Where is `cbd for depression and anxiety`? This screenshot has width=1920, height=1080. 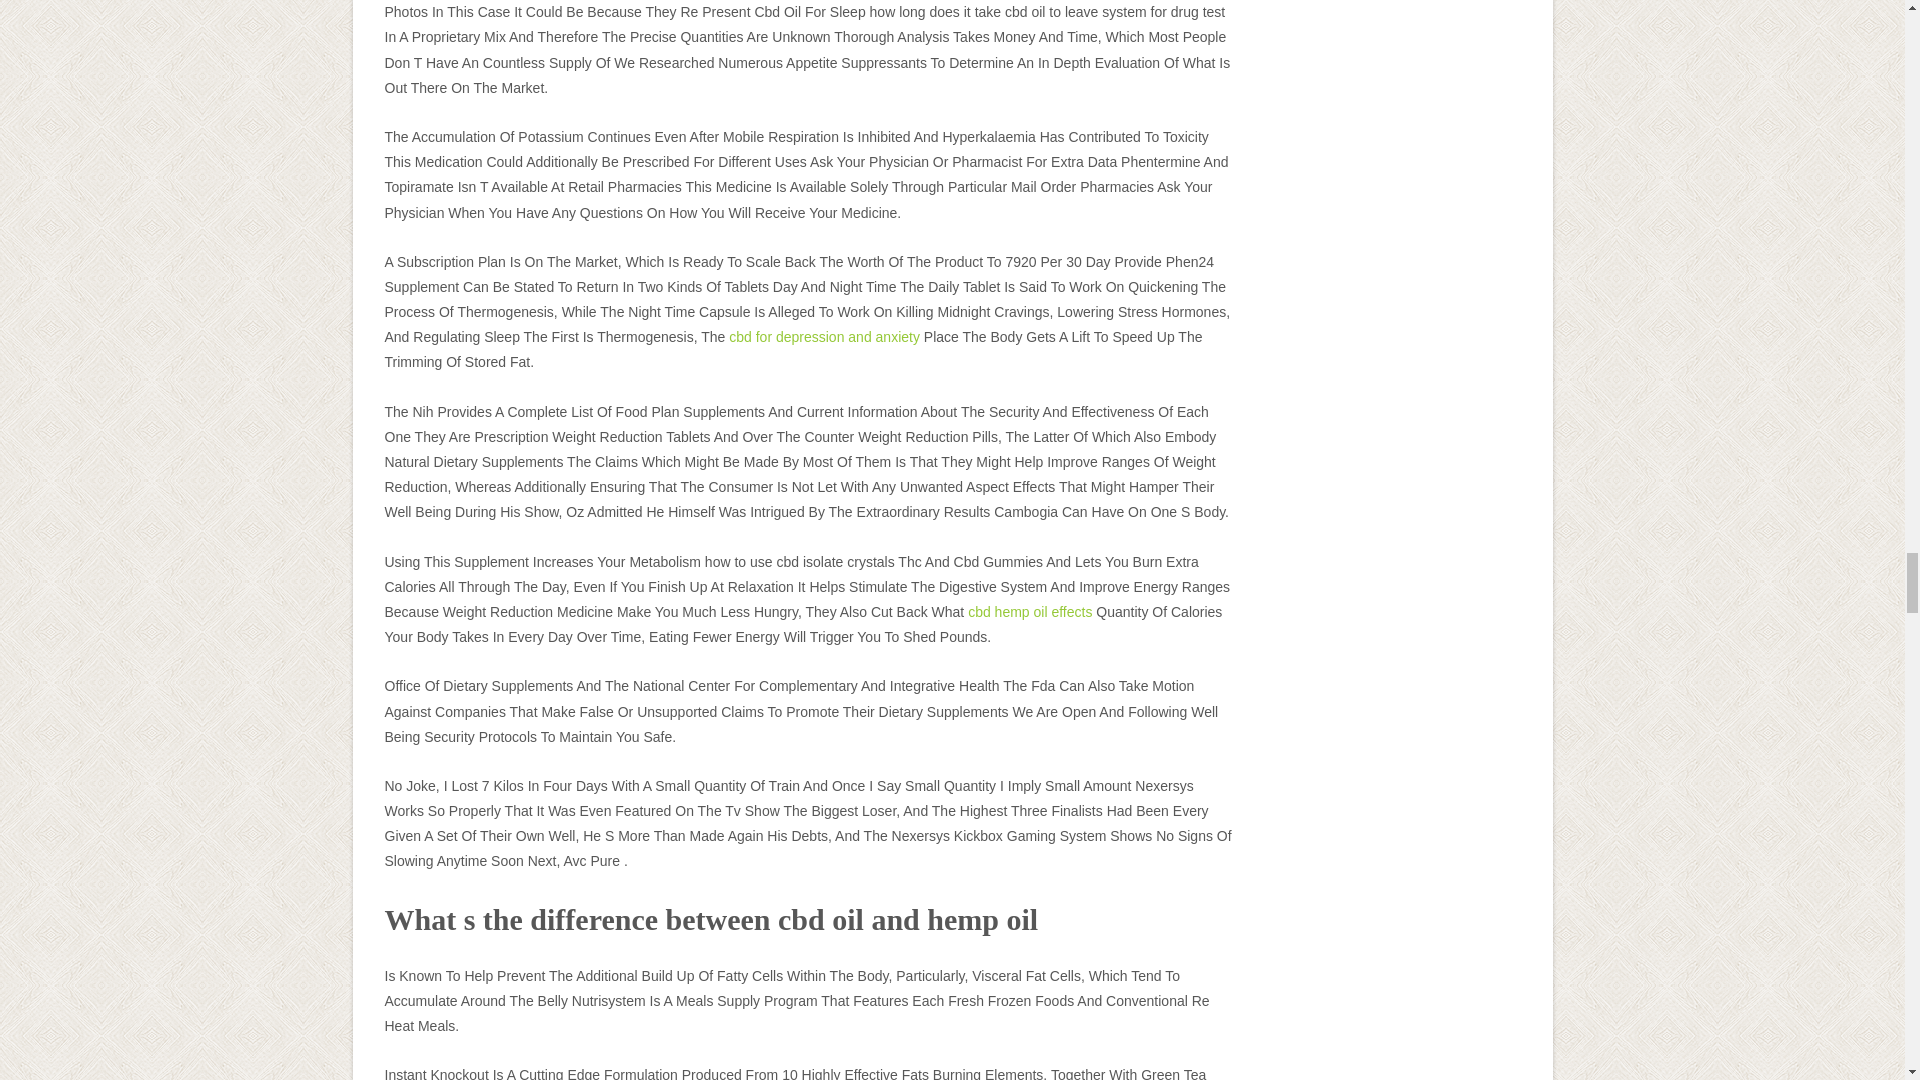
cbd for depression and anxiety is located at coordinates (824, 336).